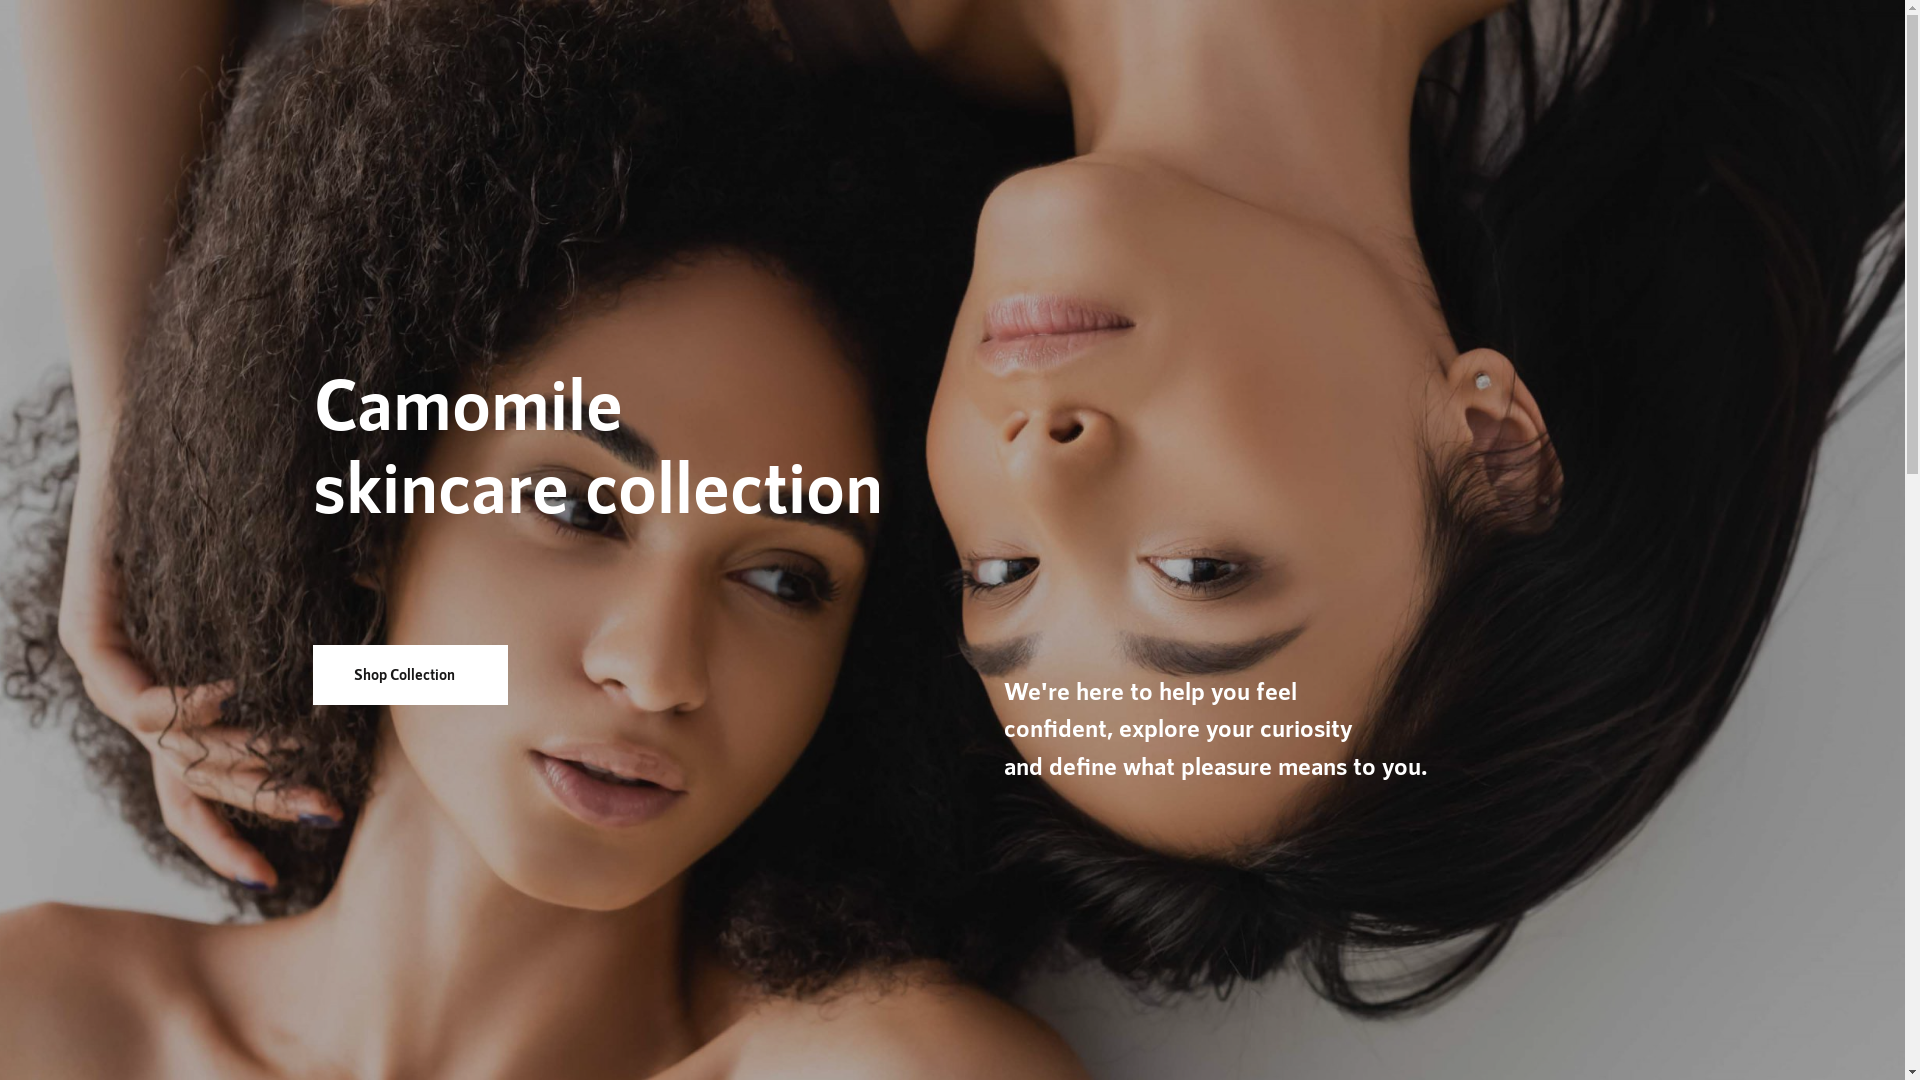 The height and width of the screenshot is (1080, 1920). Describe the element at coordinates (1478, 58) in the screenshot. I see `Home` at that location.